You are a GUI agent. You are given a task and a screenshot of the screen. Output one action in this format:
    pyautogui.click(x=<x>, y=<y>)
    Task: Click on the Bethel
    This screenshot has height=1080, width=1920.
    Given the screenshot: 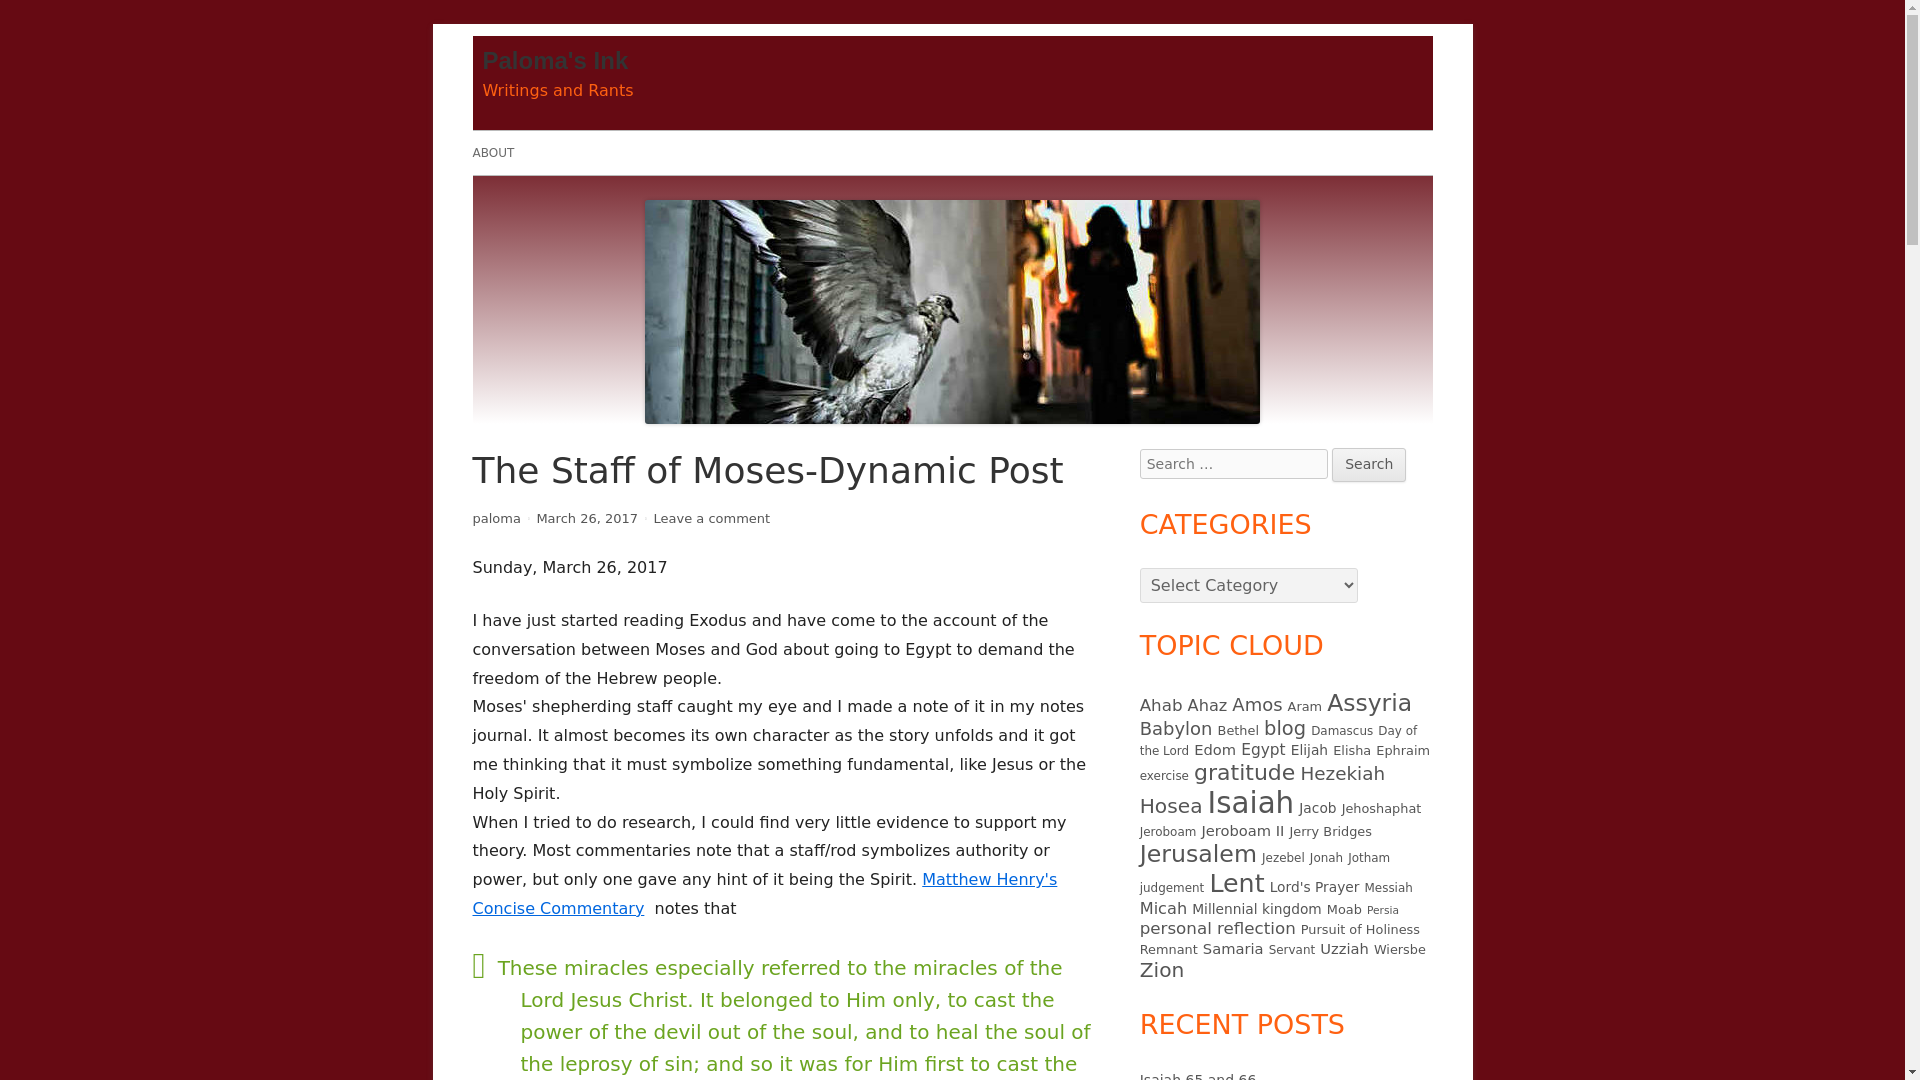 What is the action you would take?
    pyautogui.click(x=1309, y=750)
    